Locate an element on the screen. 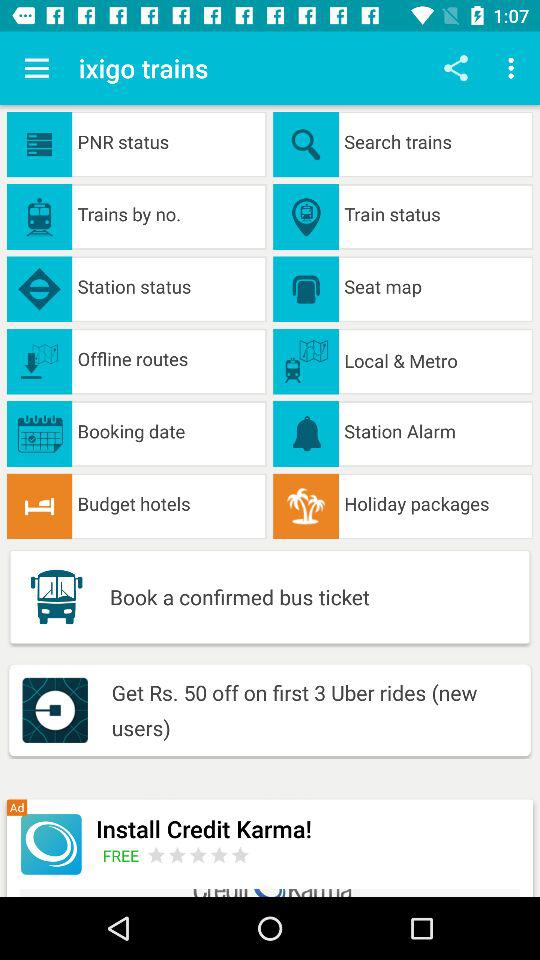 This screenshot has width=540, height=960. open advertisement is located at coordinates (198, 854).